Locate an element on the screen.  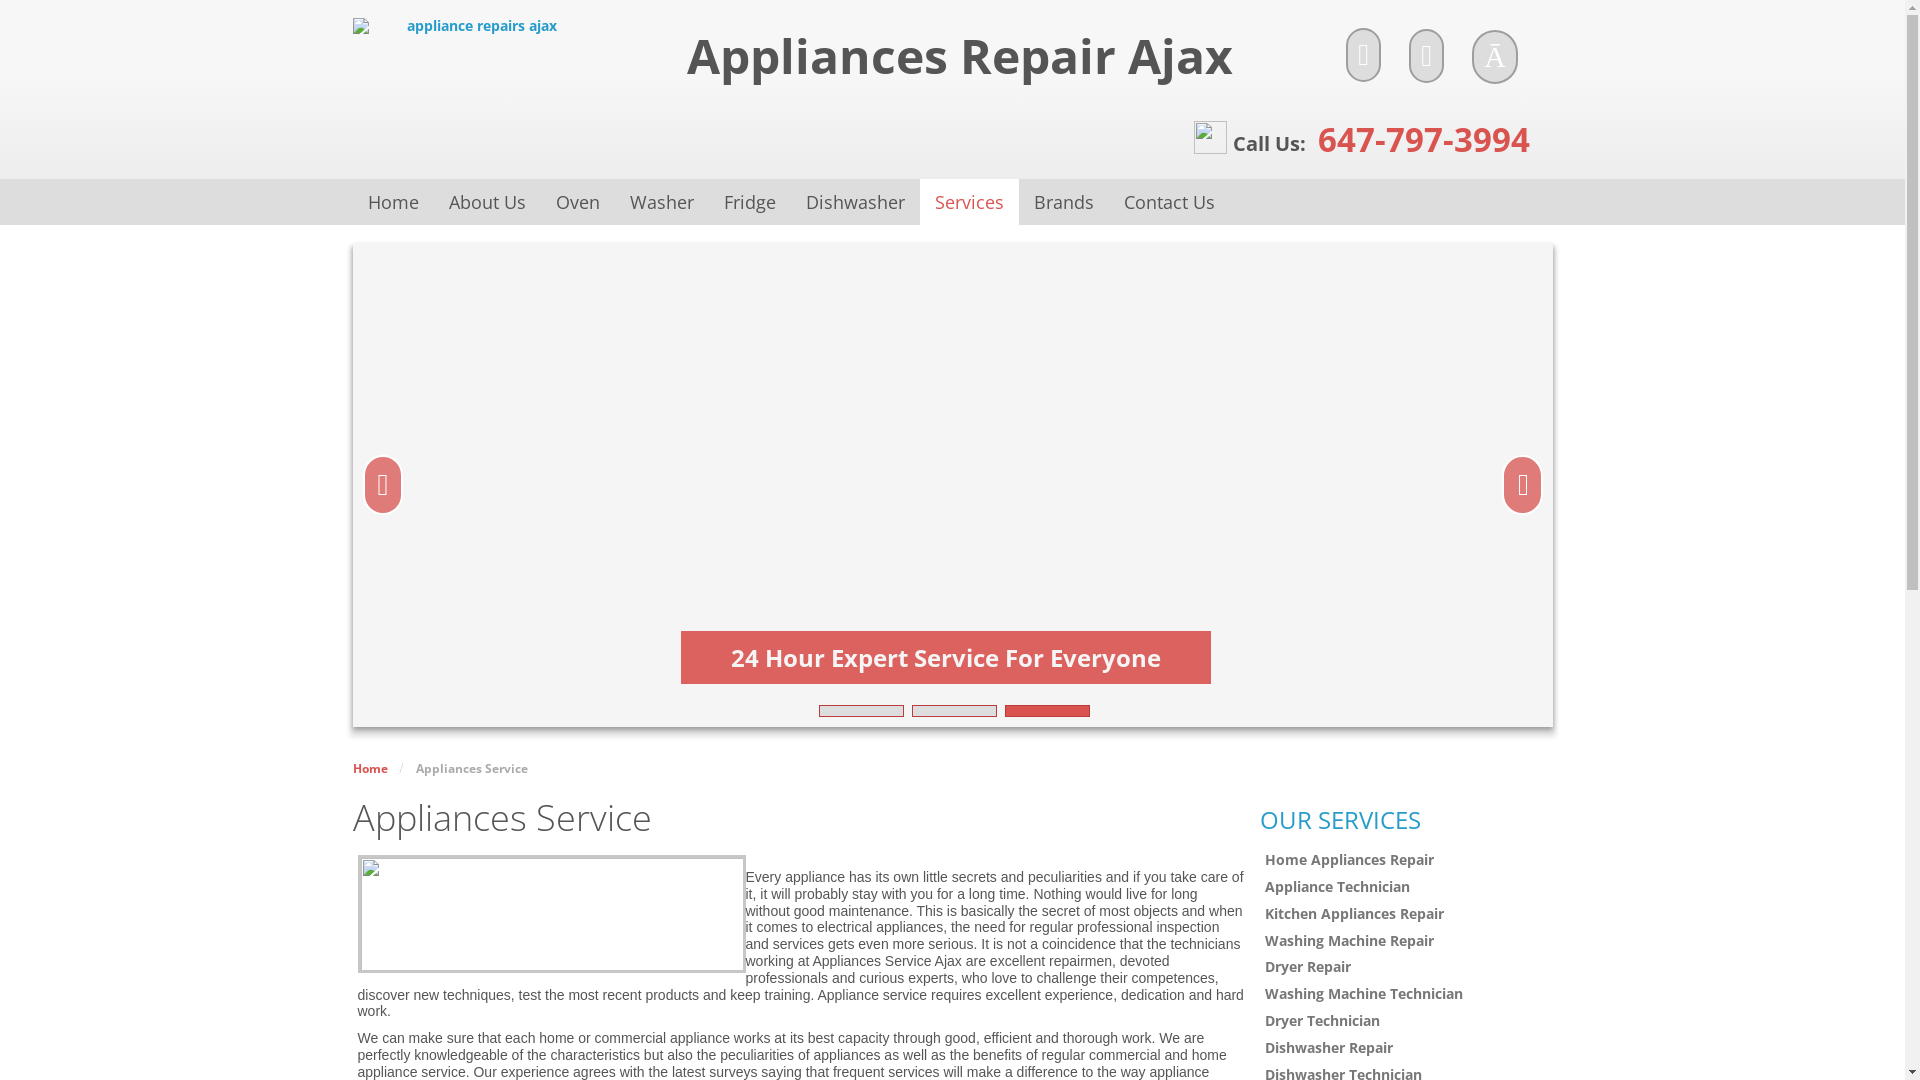
Home is located at coordinates (370, 768).